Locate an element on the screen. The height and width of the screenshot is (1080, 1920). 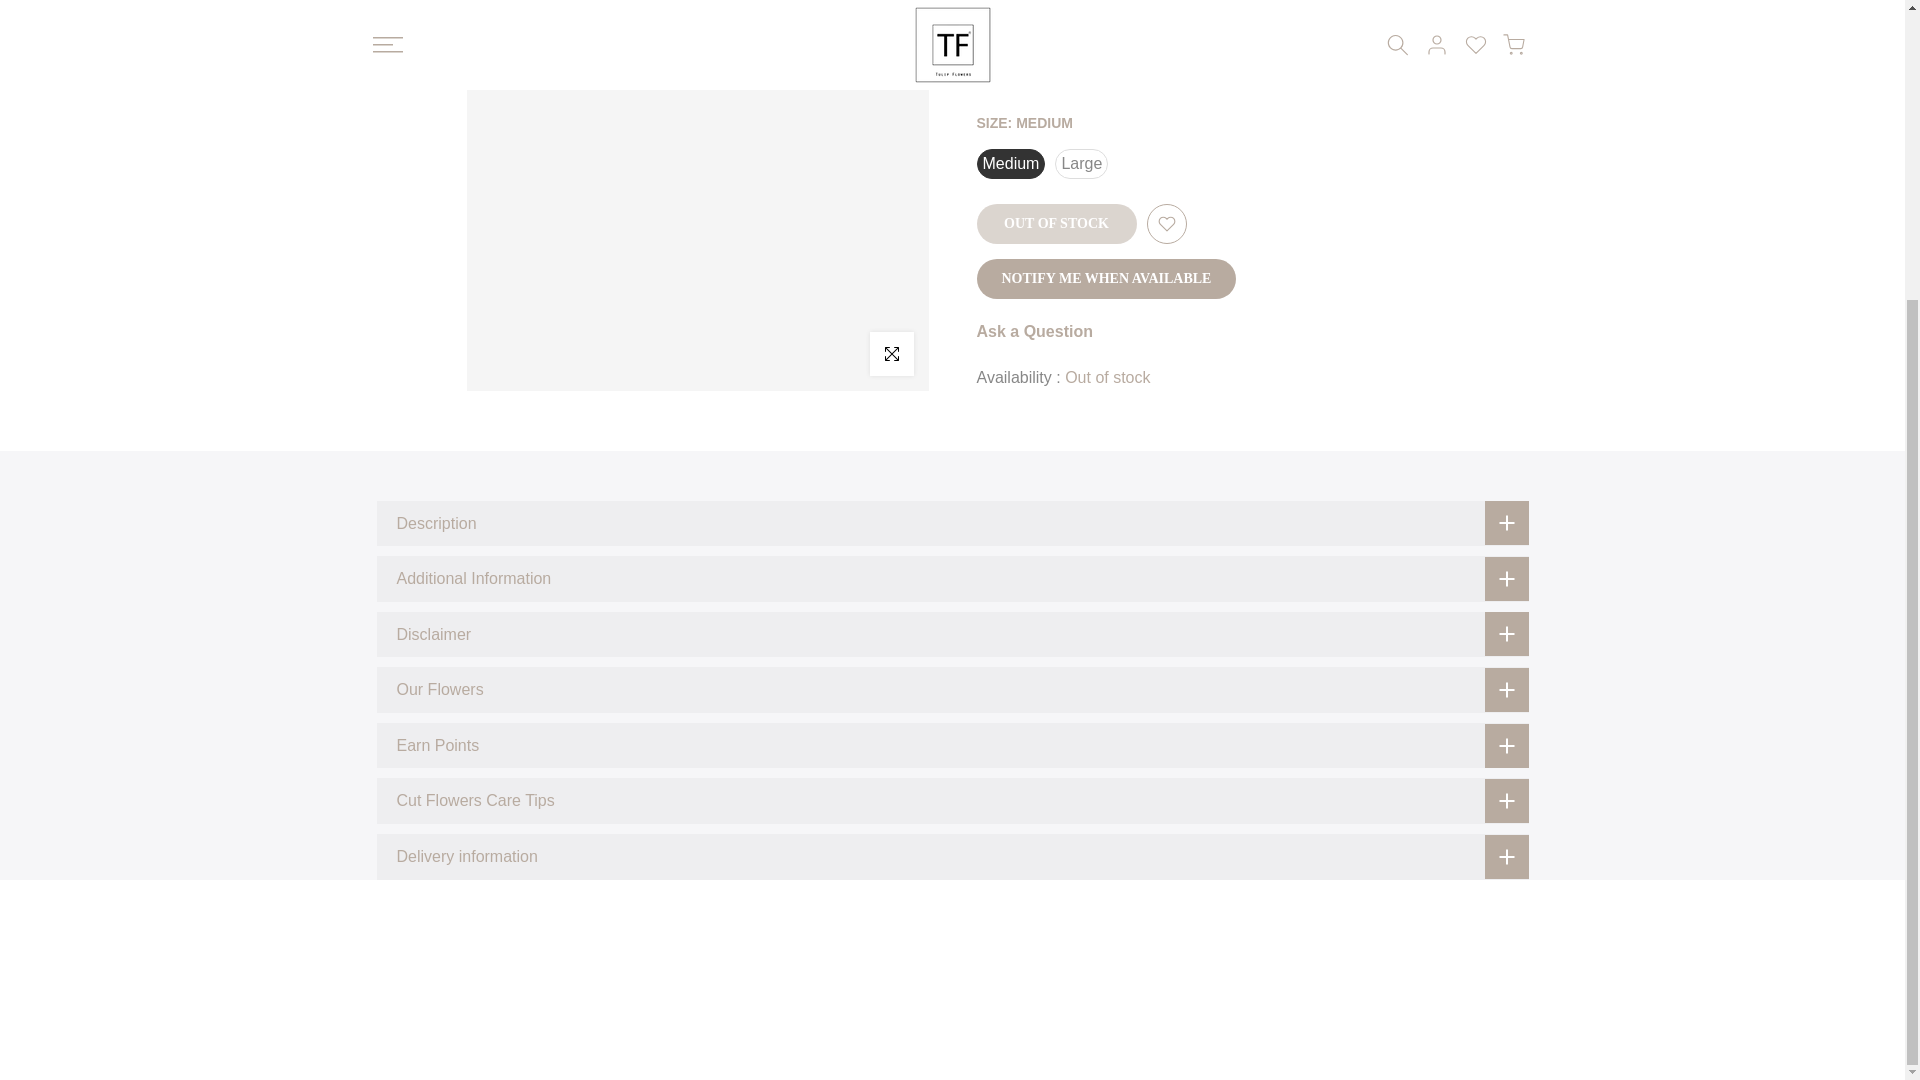
Delivery Policy is located at coordinates (460, 418).